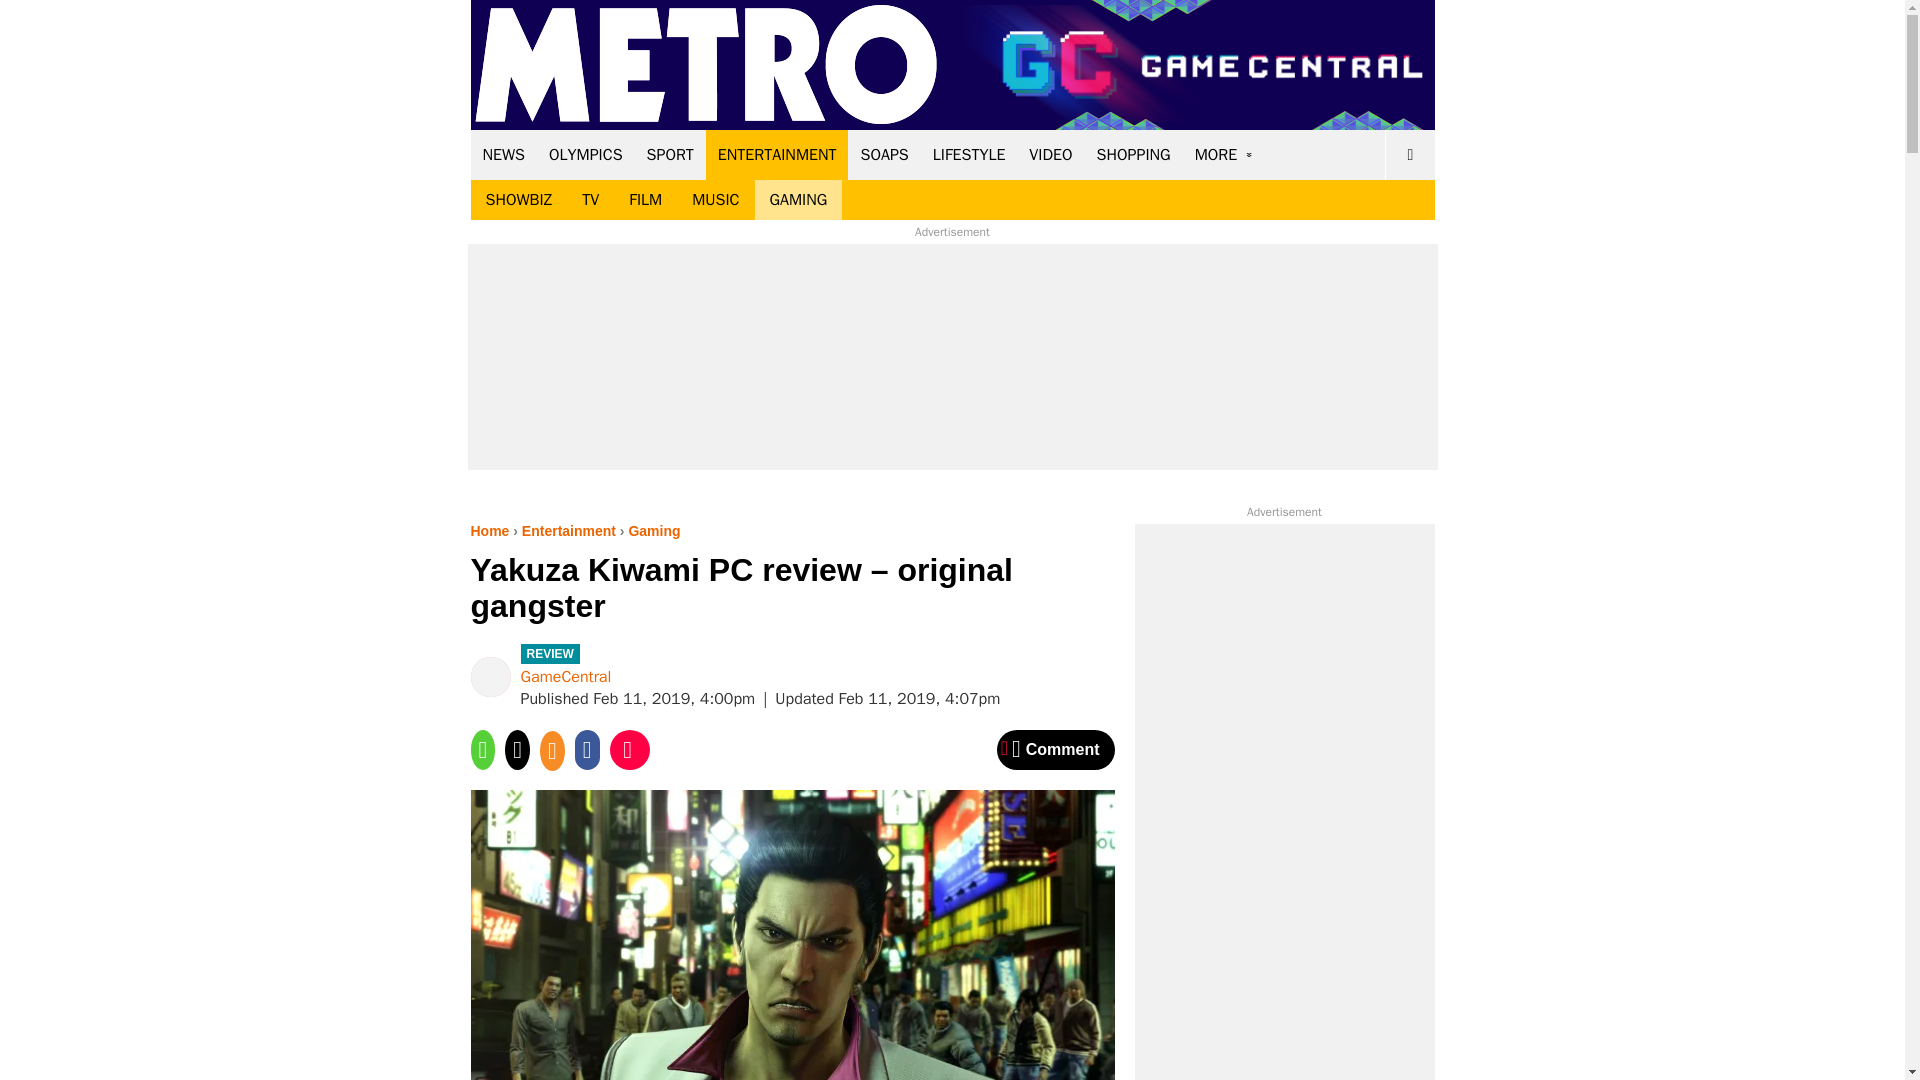 This screenshot has width=1920, height=1080. What do you see at coordinates (646, 200) in the screenshot?
I see `FILM` at bounding box center [646, 200].